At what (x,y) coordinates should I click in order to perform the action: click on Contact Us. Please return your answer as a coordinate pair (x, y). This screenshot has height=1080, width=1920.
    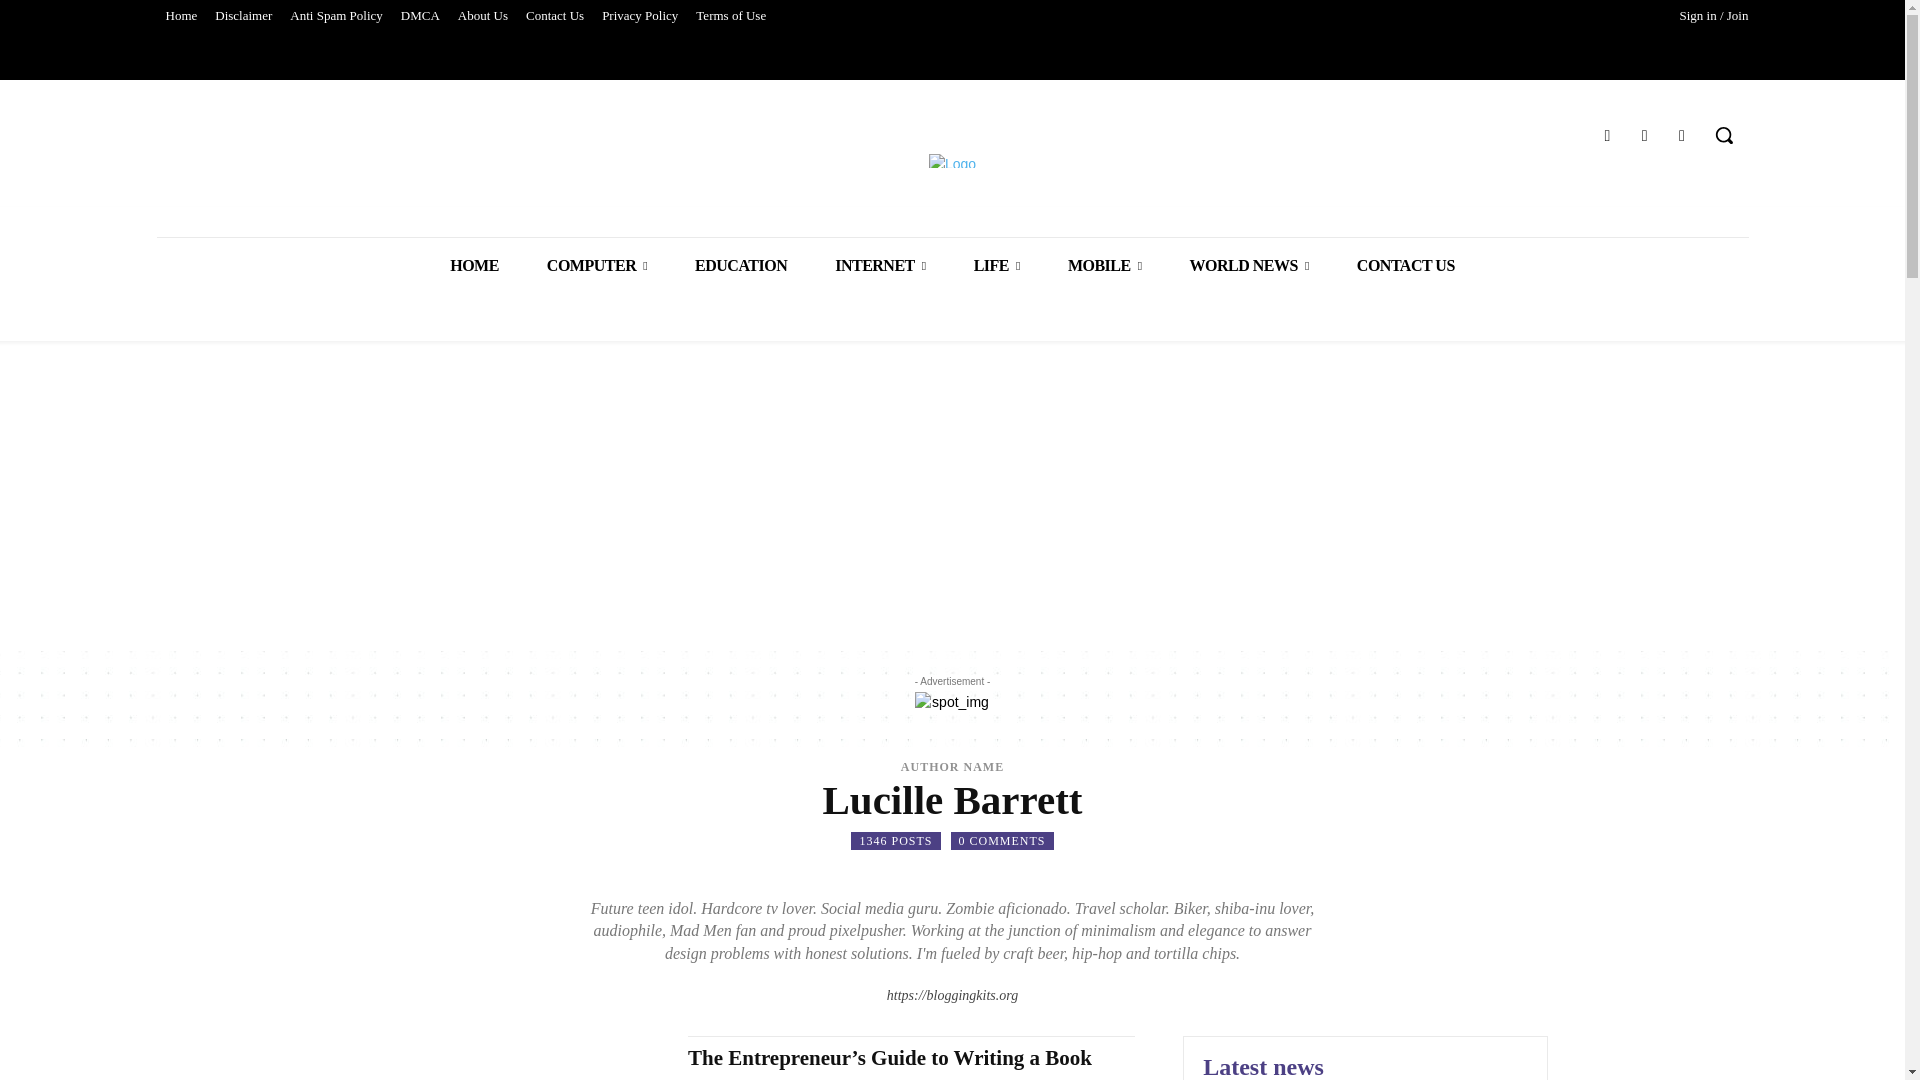
    Looking at the image, I should click on (554, 16).